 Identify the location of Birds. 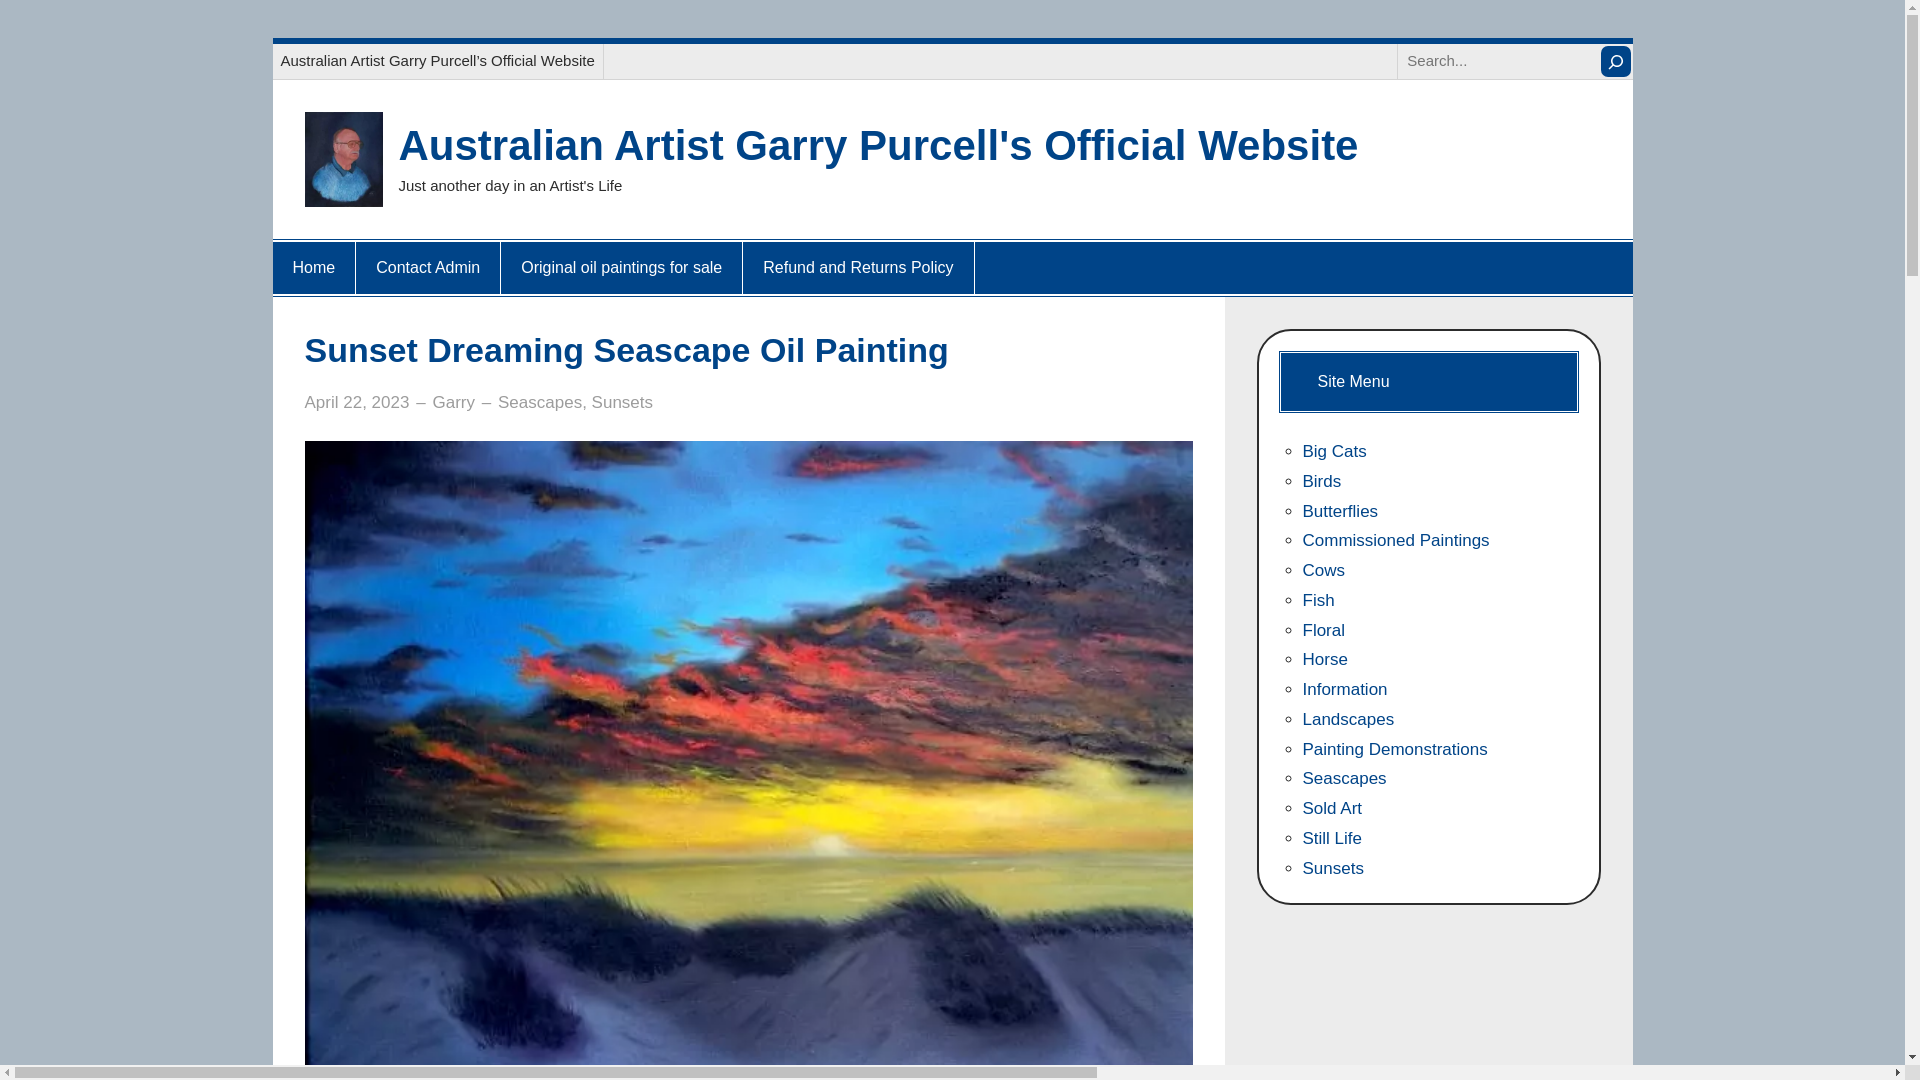
(1320, 481).